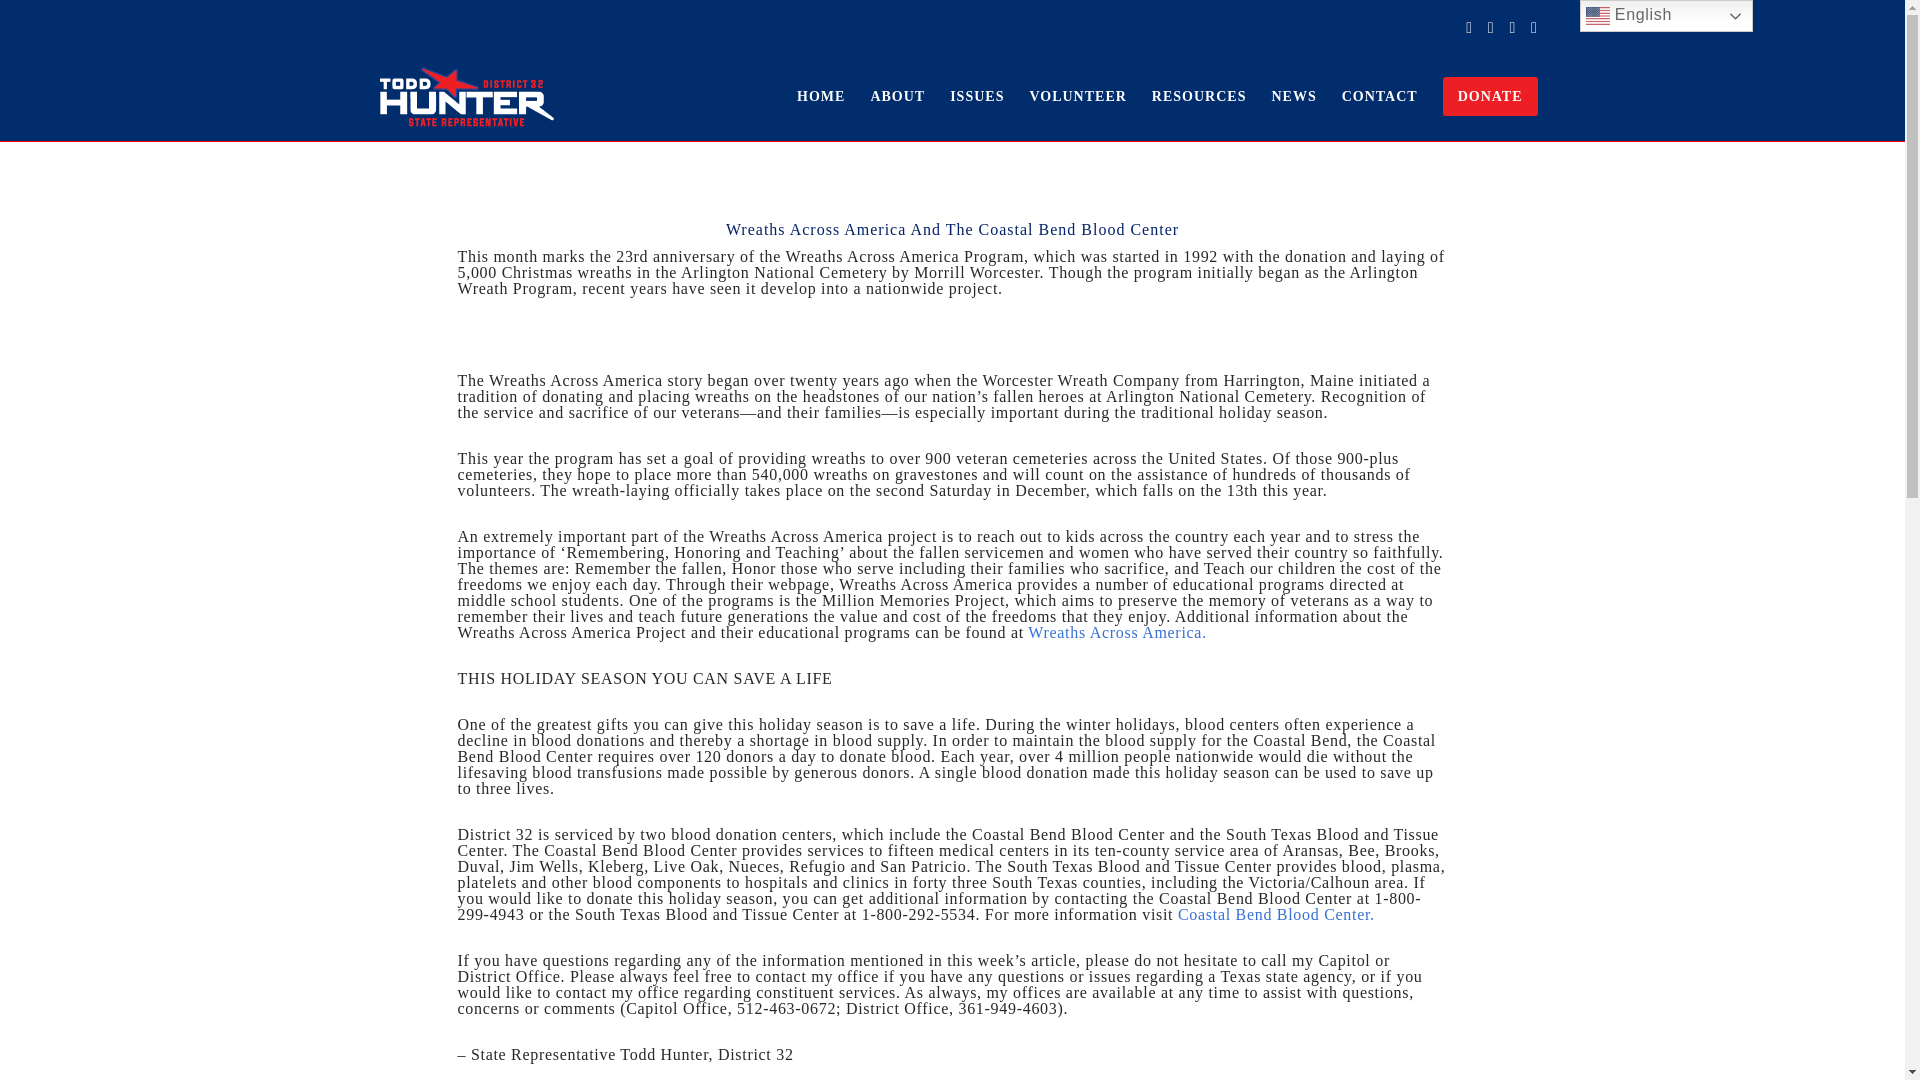 The height and width of the screenshot is (1080, 1920). I want to click on ABOUT, so click(884, 96).